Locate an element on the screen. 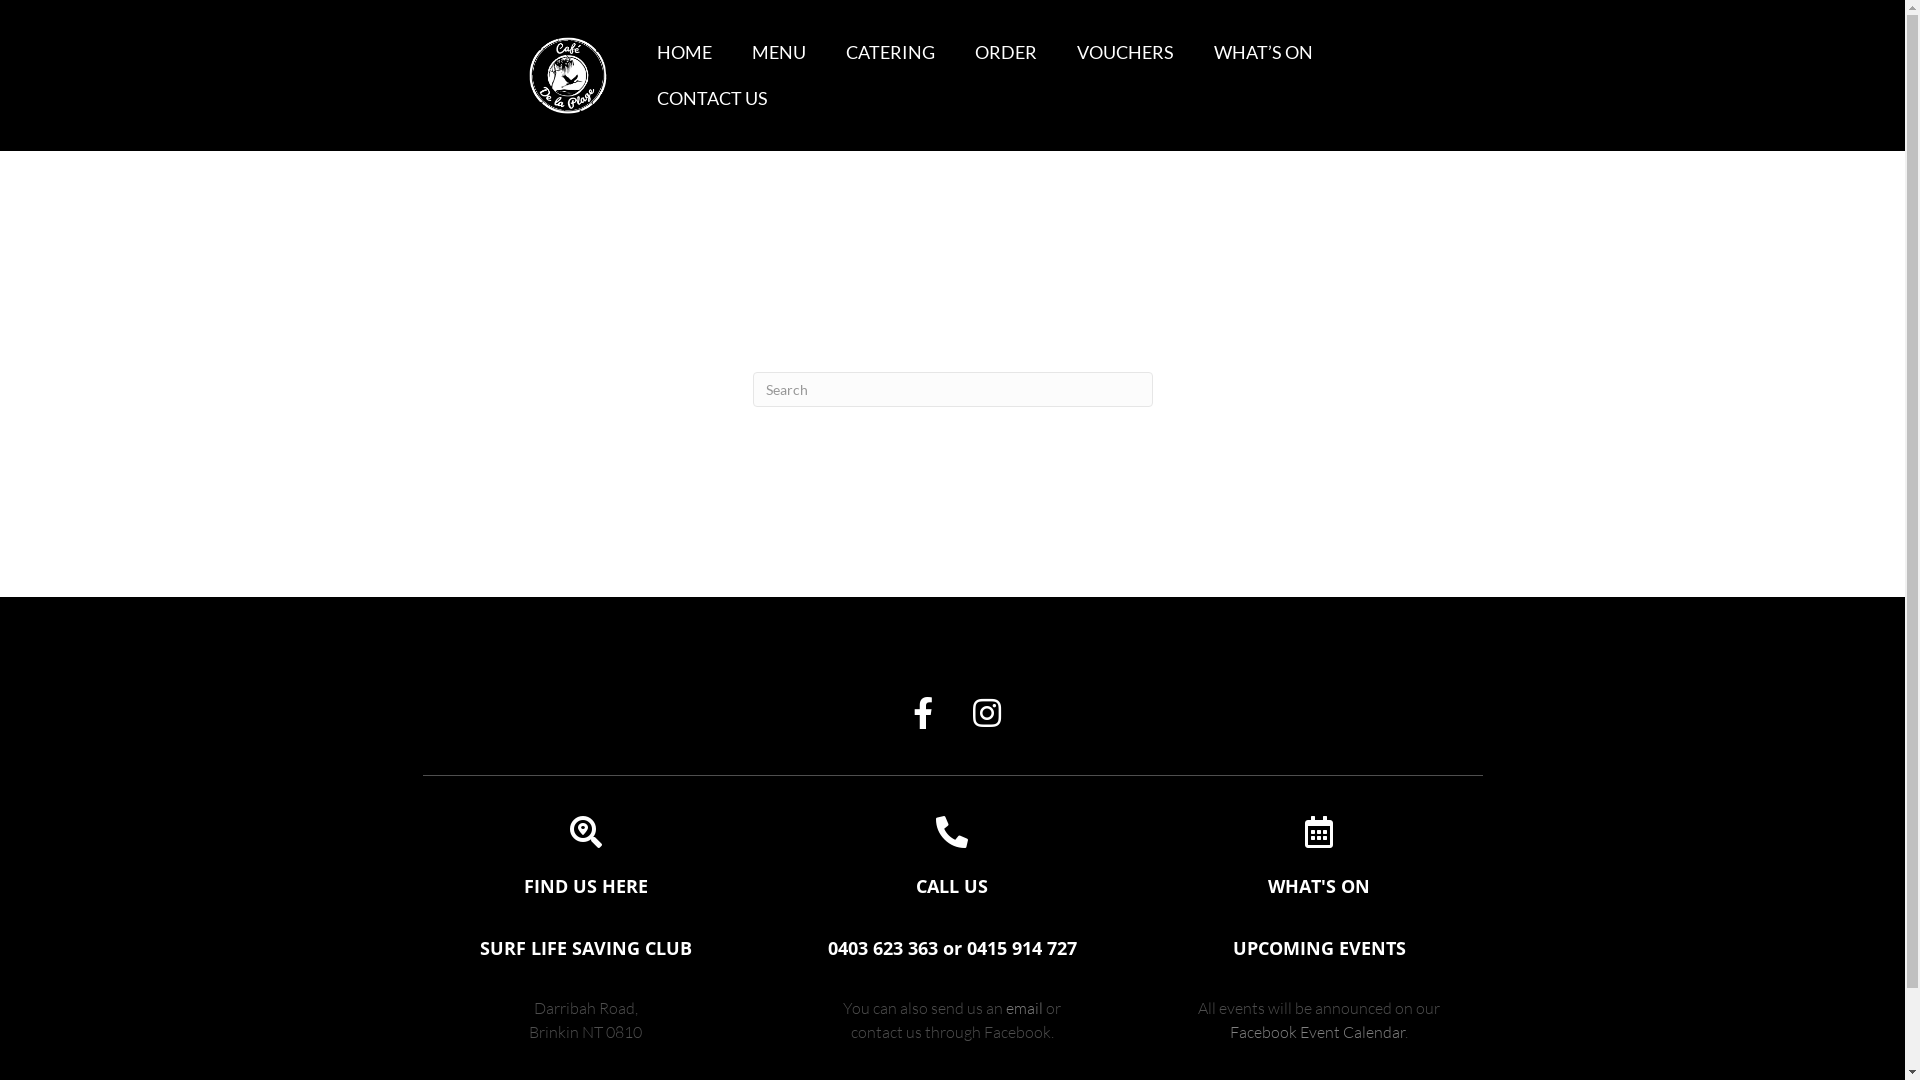  0415 914 727 is located at coordinates (1022, 948).